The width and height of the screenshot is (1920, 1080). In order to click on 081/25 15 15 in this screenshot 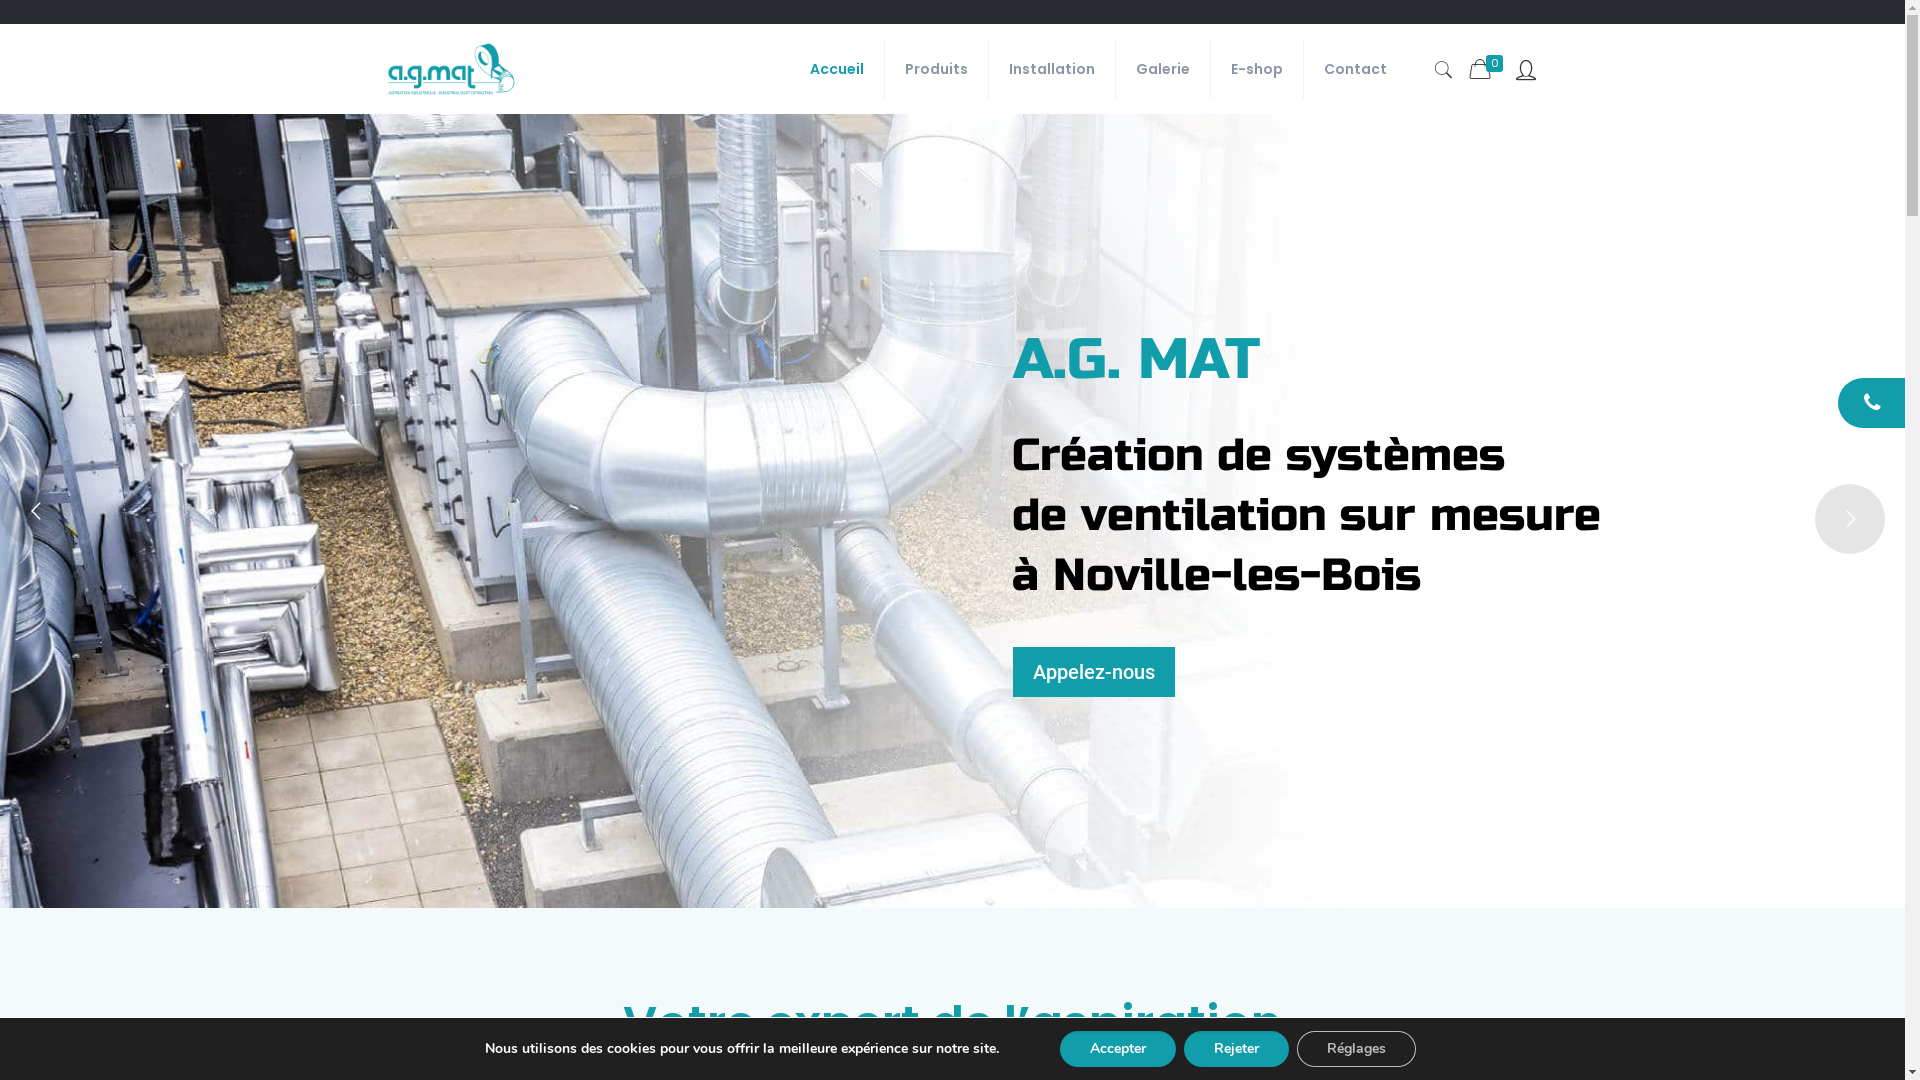, I will do `click(1872, 403)`.